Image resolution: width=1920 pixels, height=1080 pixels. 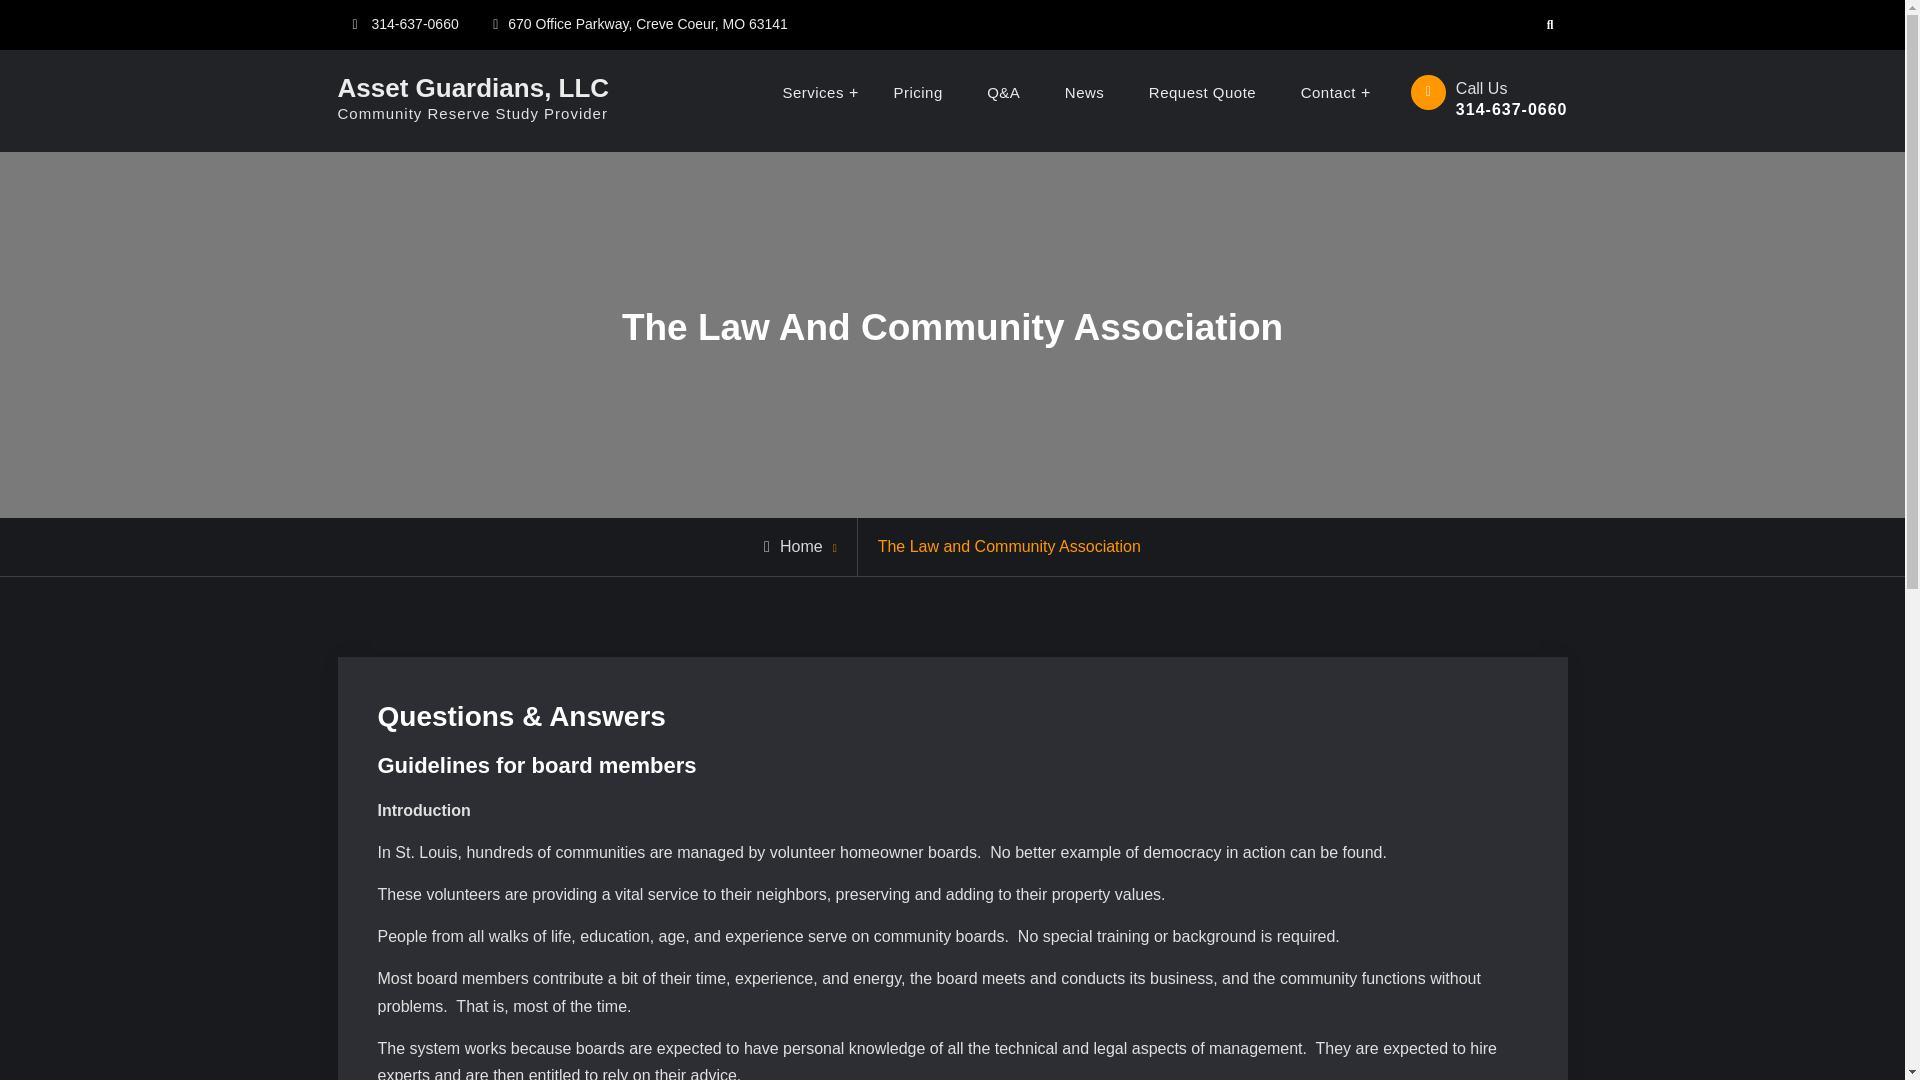 I want to click on Services, so click(x=816, y=92).